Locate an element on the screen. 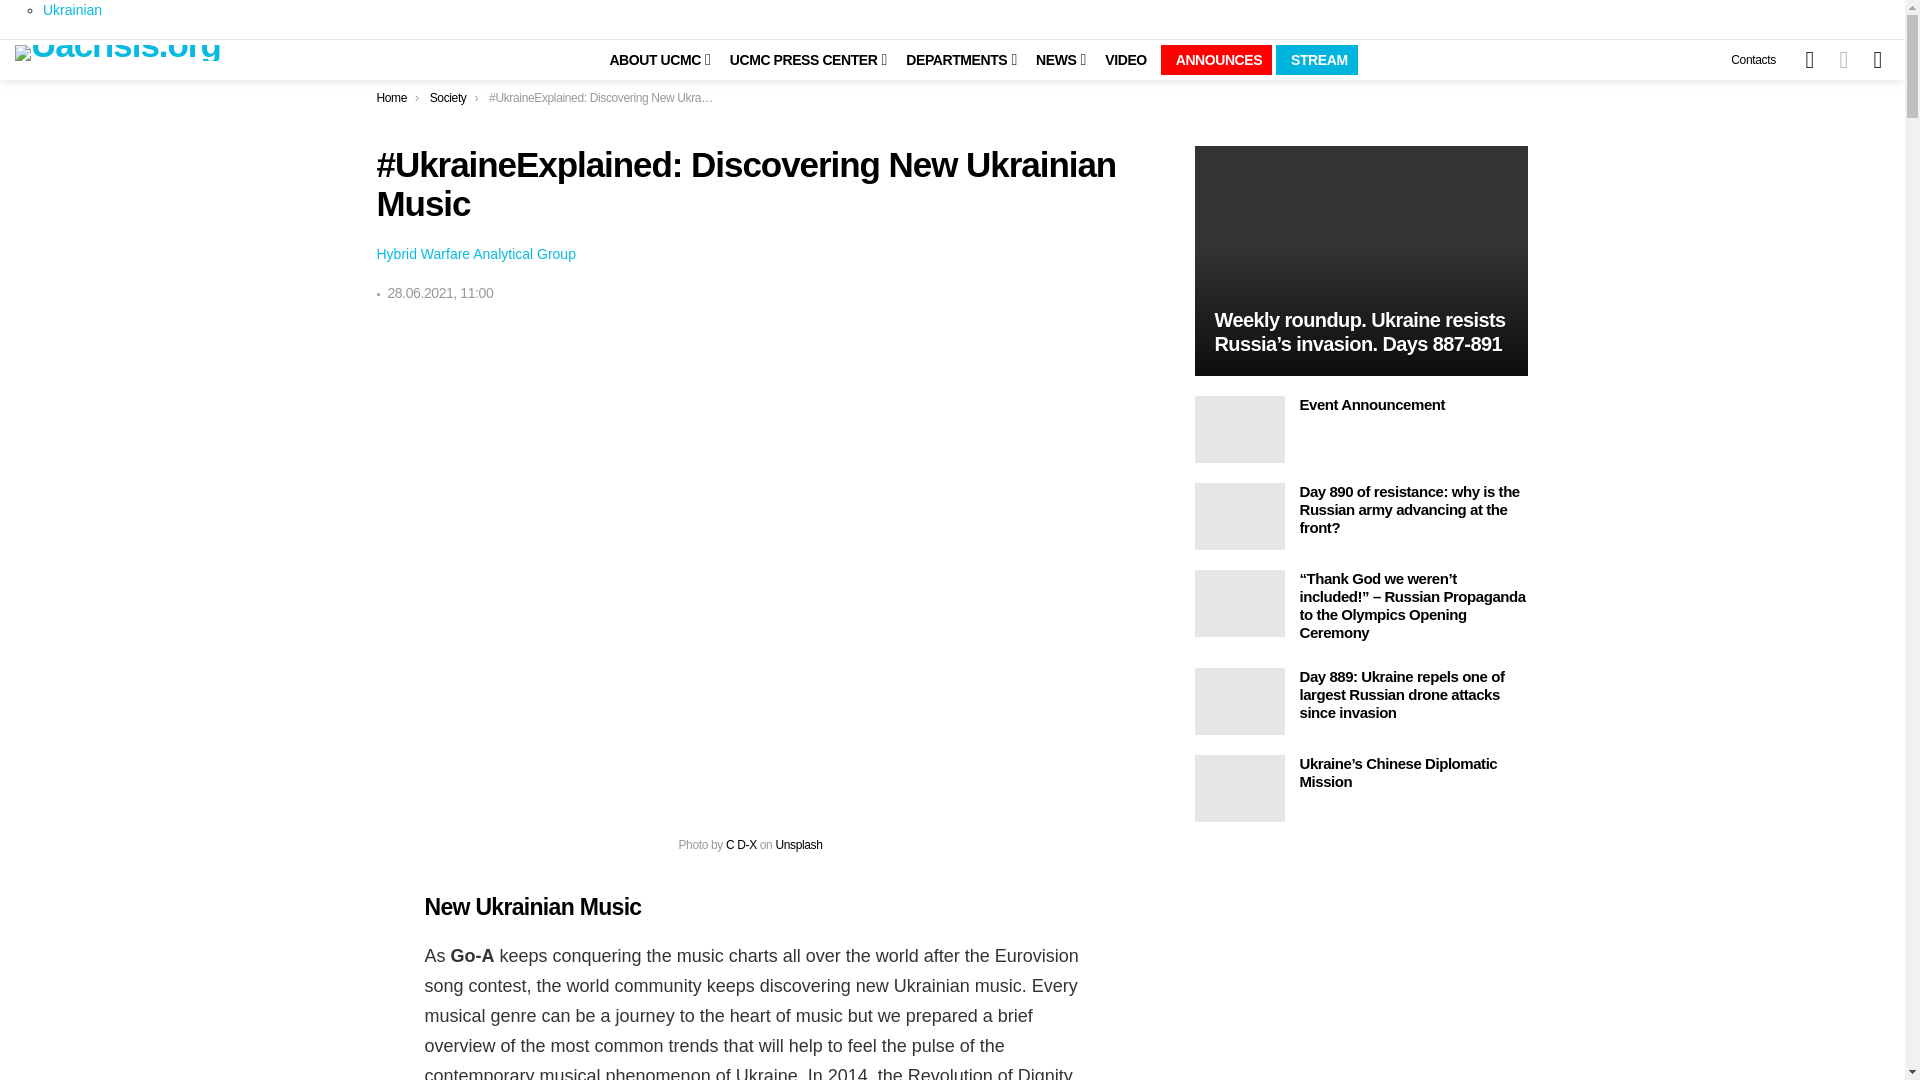 This screenshot has height=1080, width=1920. DEPARTMENTS is located at coordinates (954, 60).